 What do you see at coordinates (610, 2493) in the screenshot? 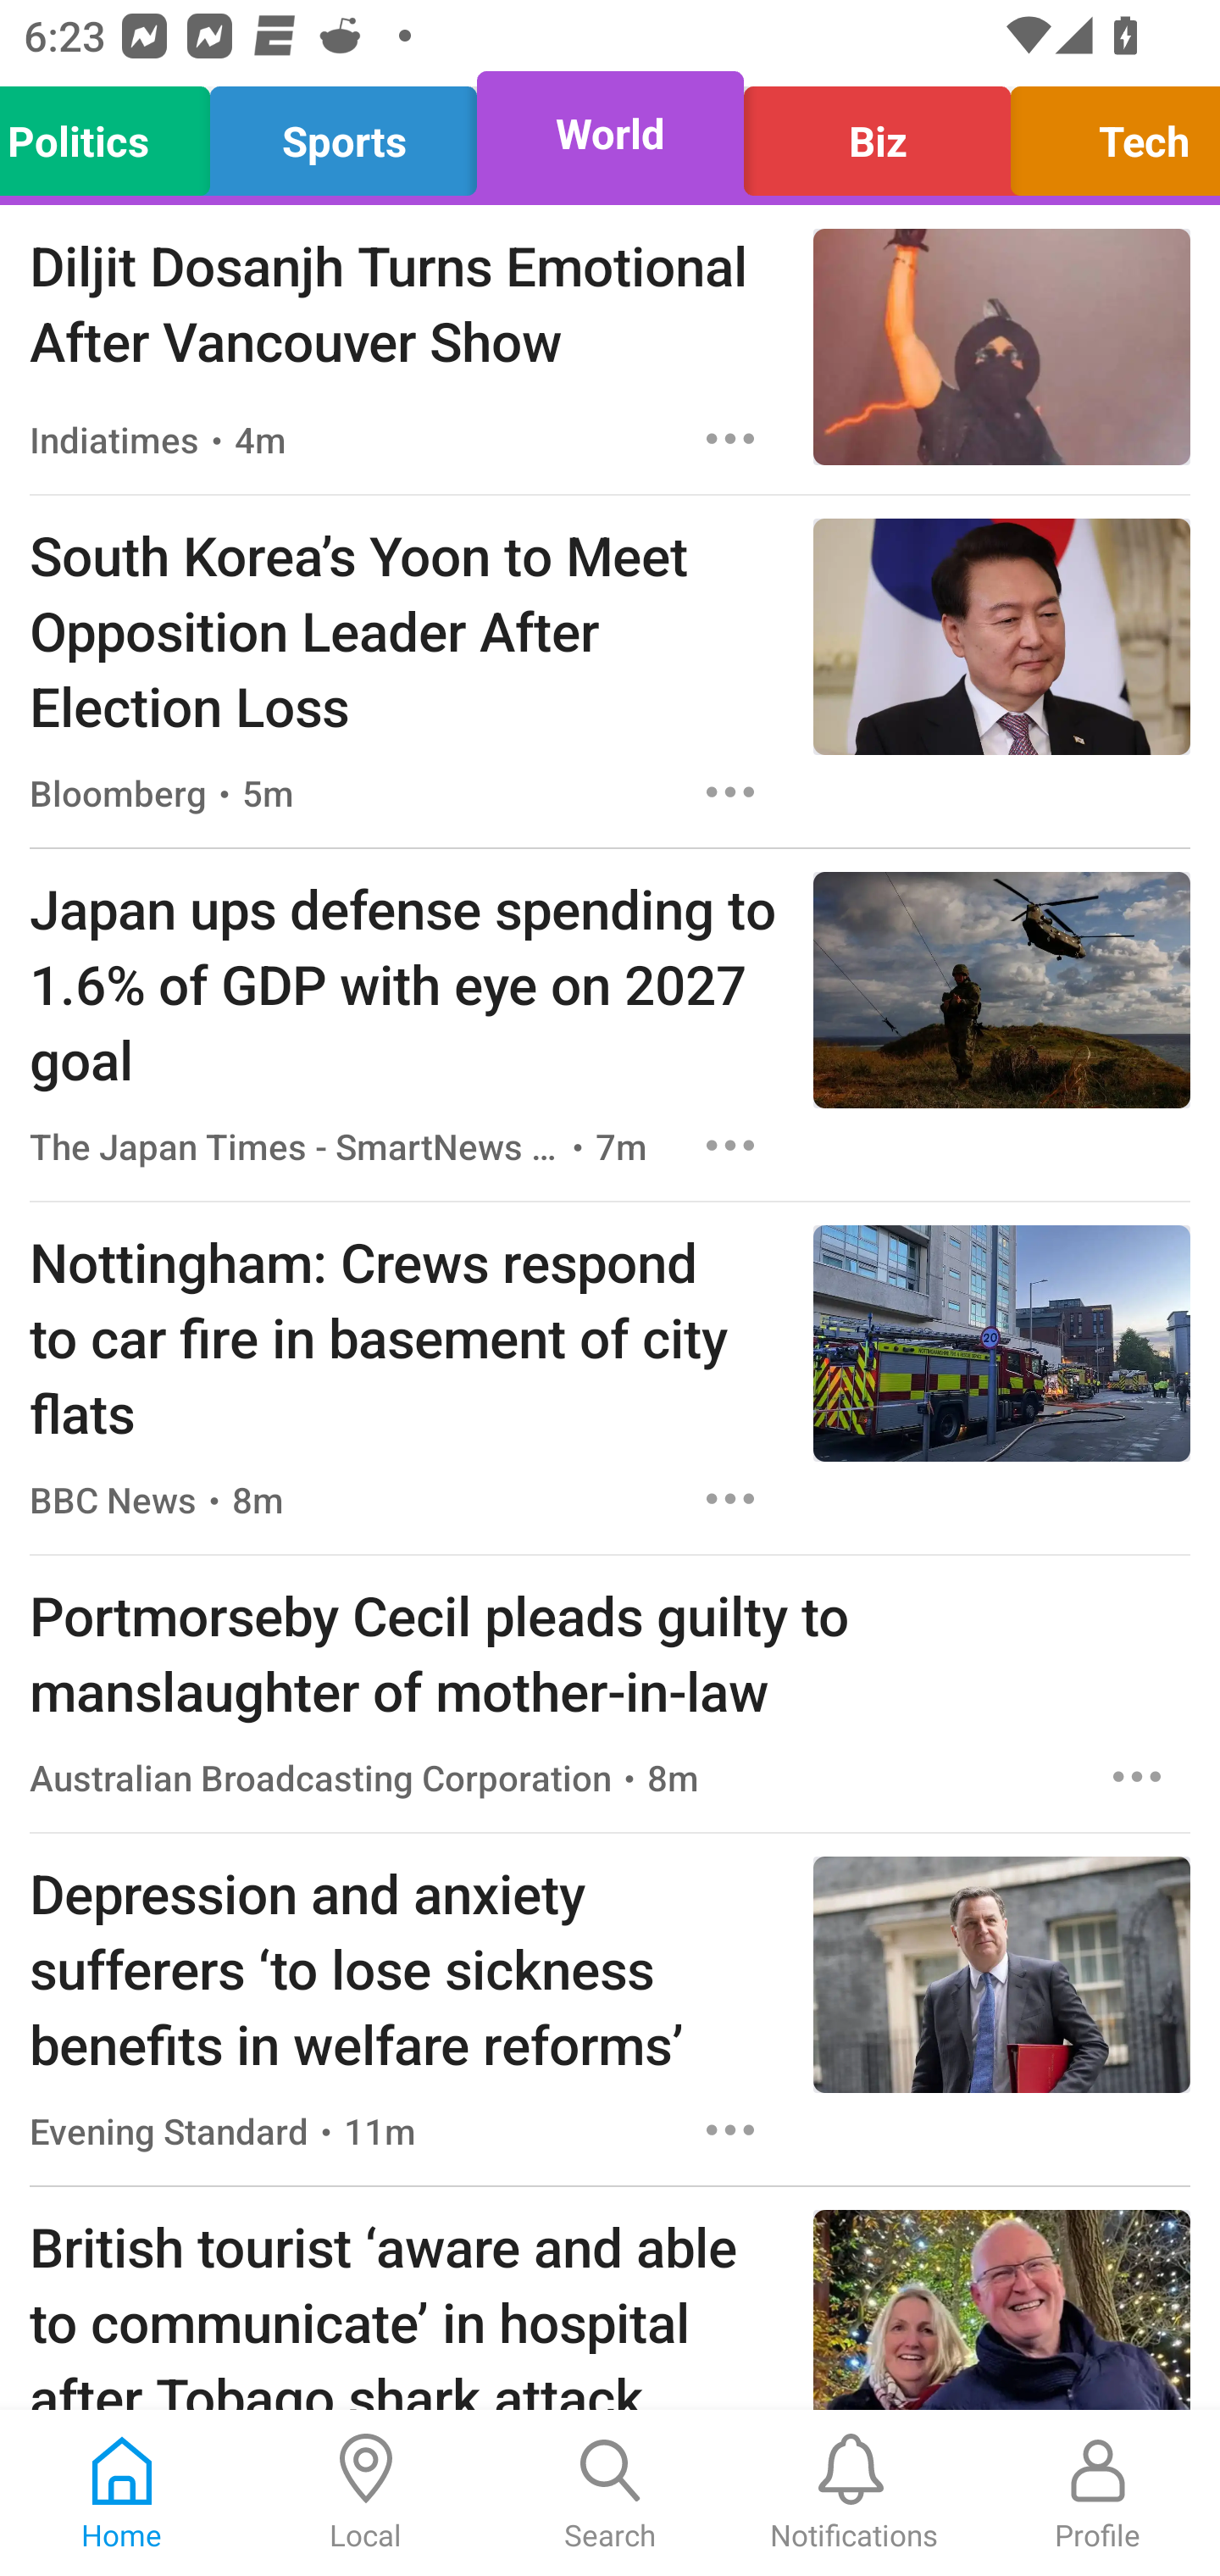
I see `Search` at bounding box center [610, 2493].